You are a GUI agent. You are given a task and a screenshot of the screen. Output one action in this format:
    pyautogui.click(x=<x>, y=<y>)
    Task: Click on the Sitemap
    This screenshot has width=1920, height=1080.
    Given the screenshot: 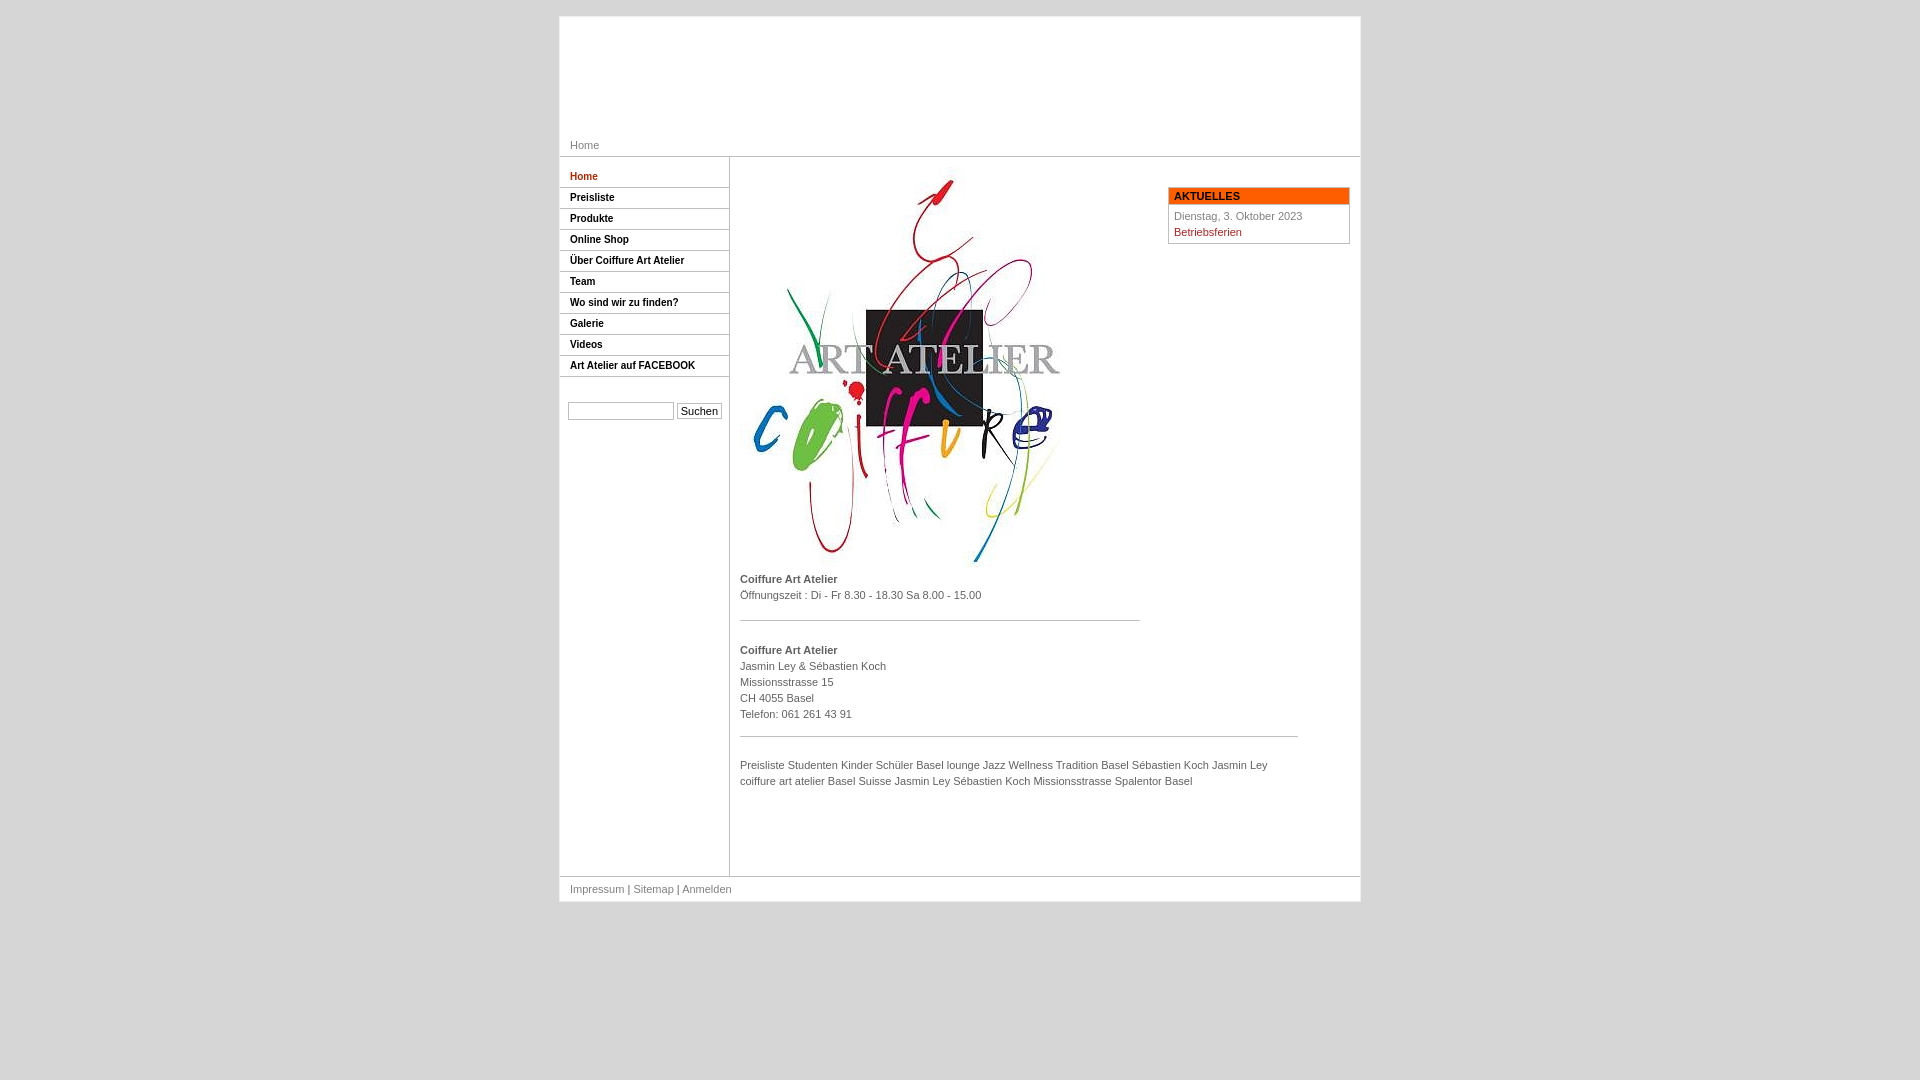 What is the action you would take?
    pyautogui.click(x=653, y=888)
    